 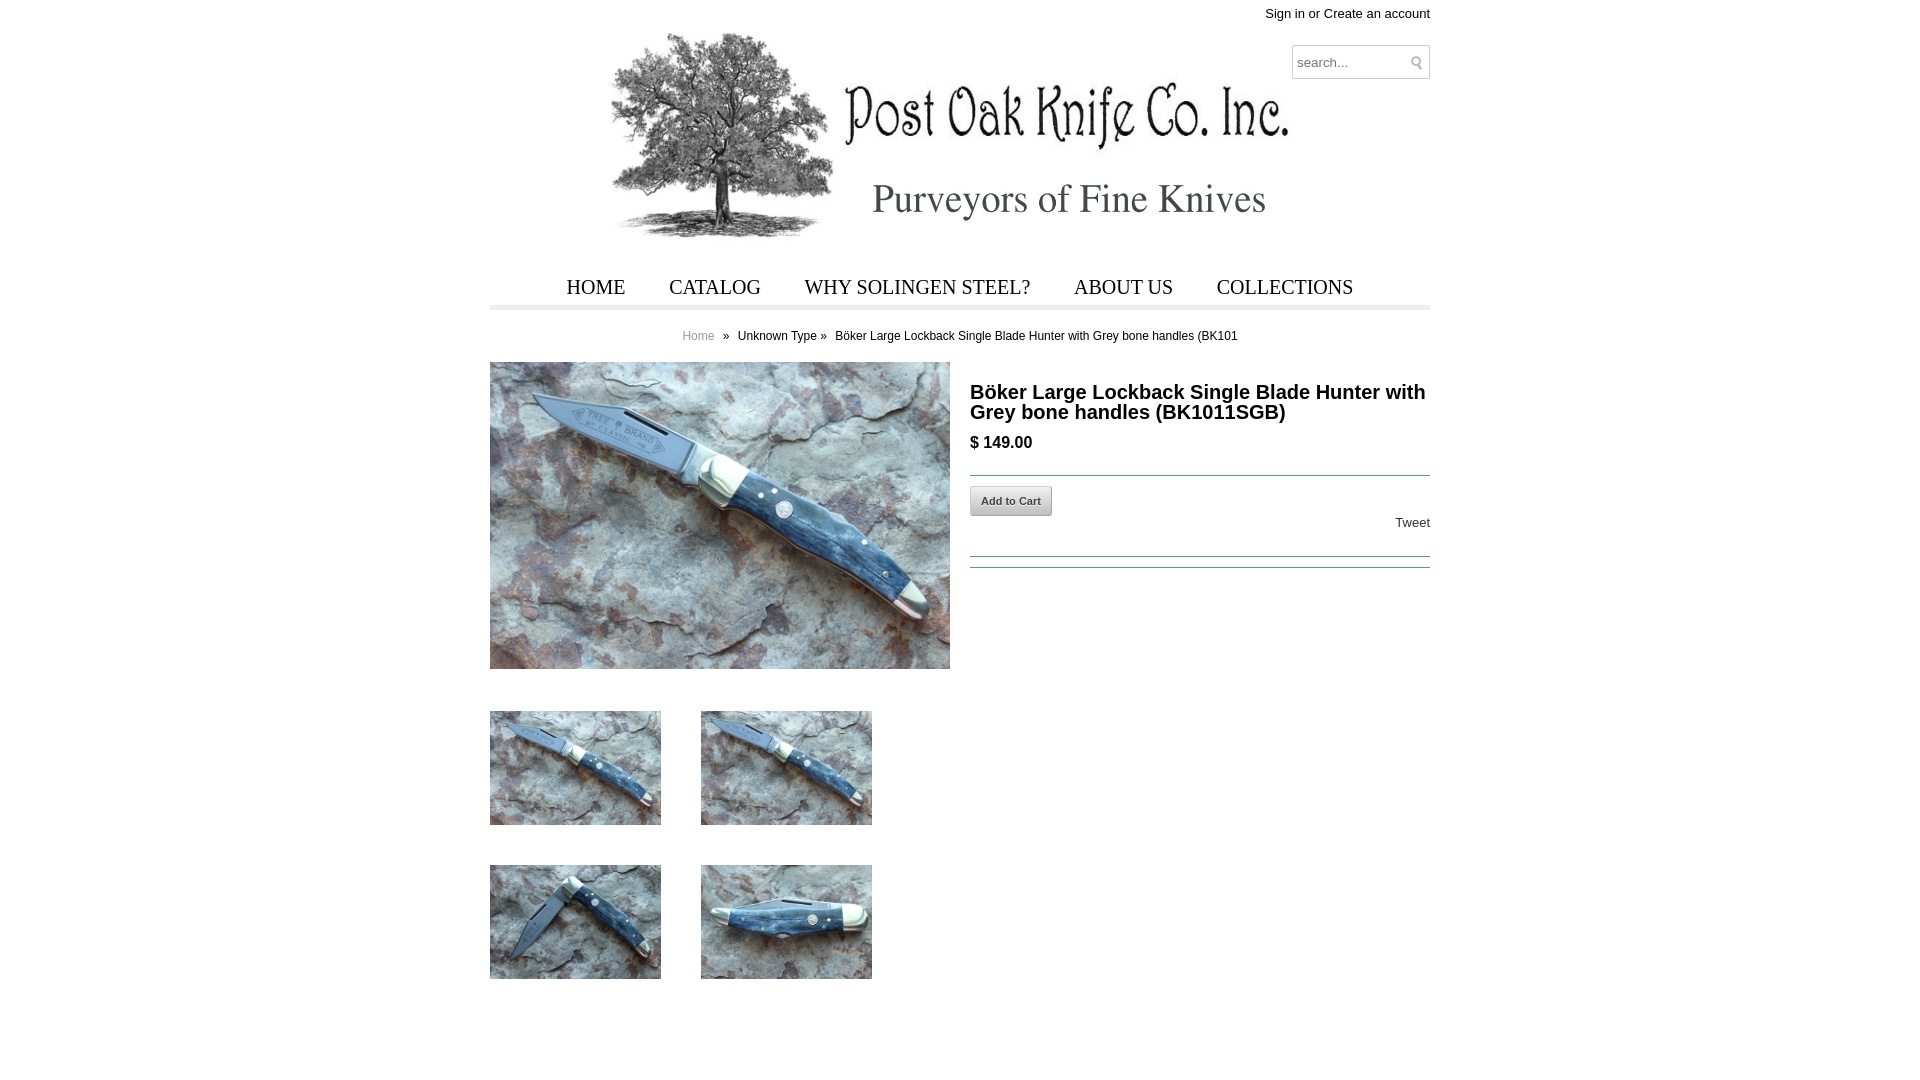 What do you see at coordinates (596, 287) in the screenshot?
I see `HOME` at bounding box center [596, 287].